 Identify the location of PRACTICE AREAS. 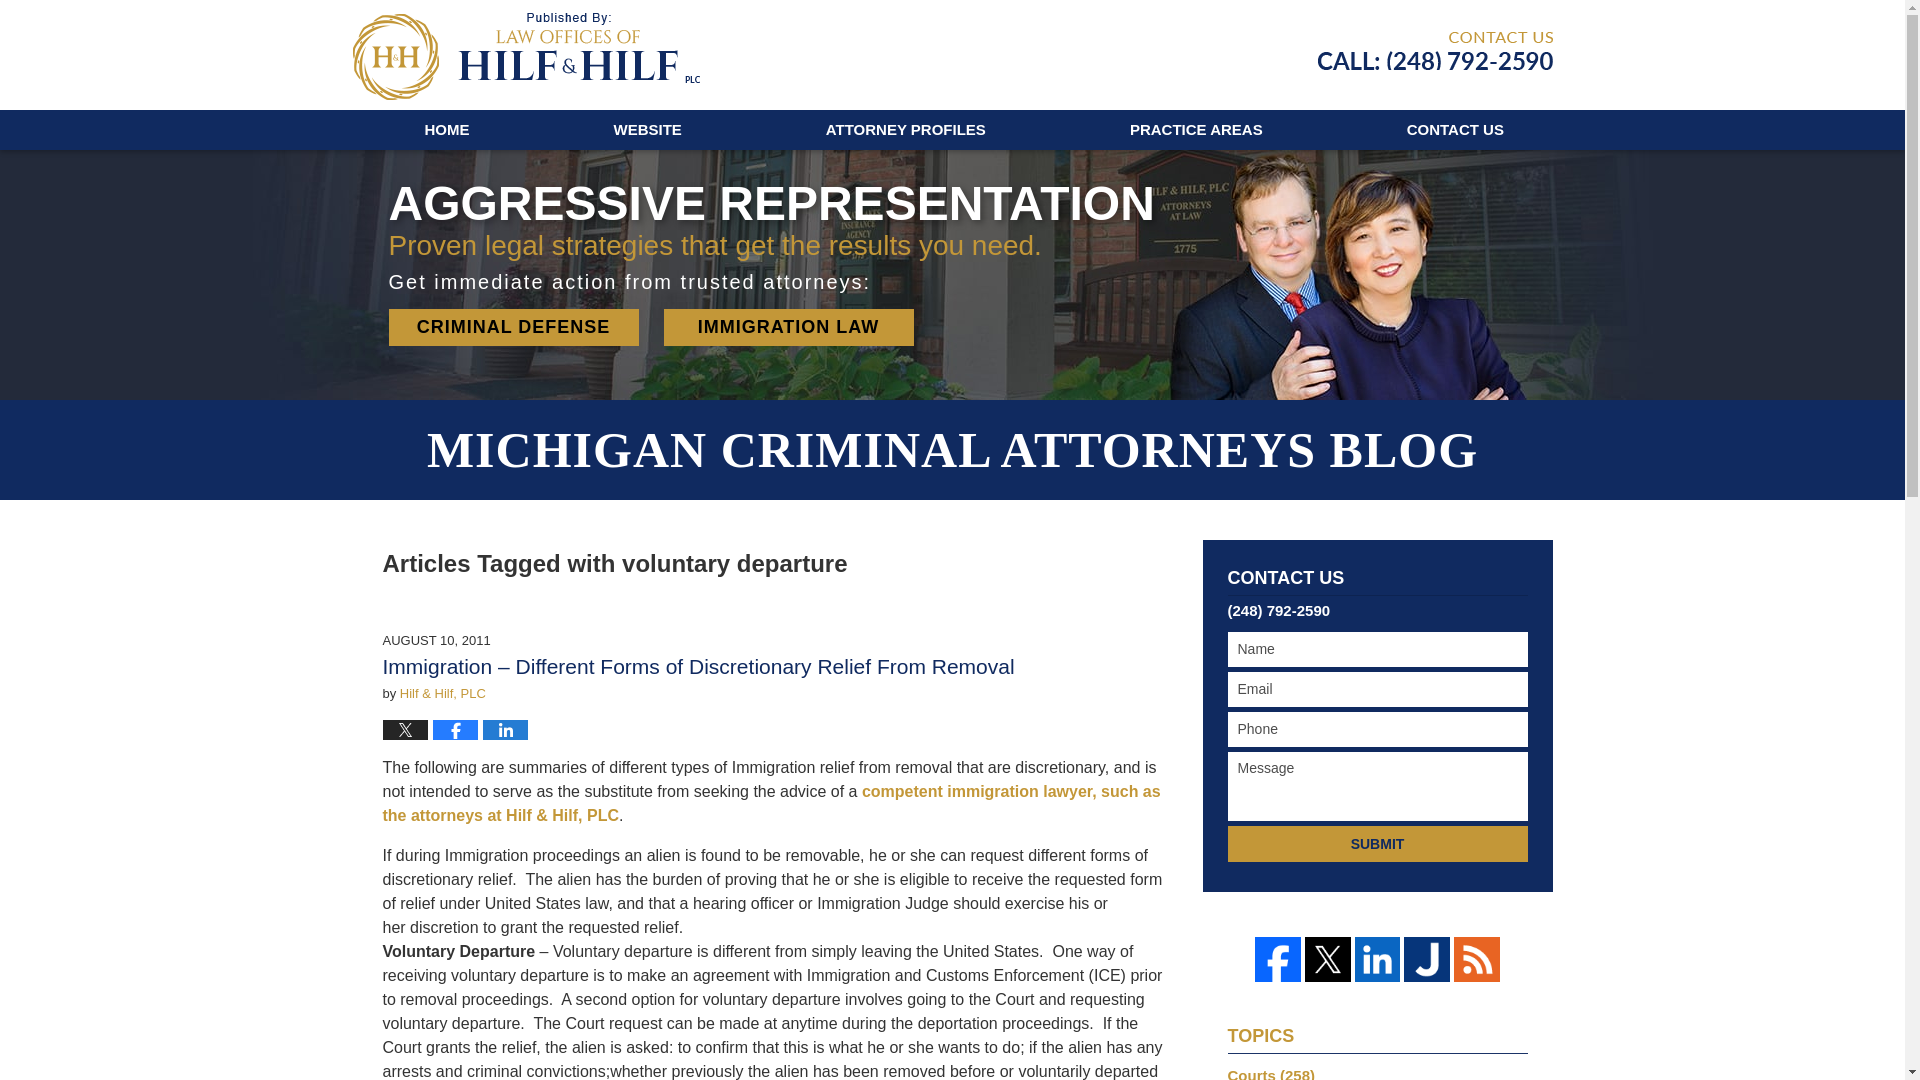
(1196, 130).